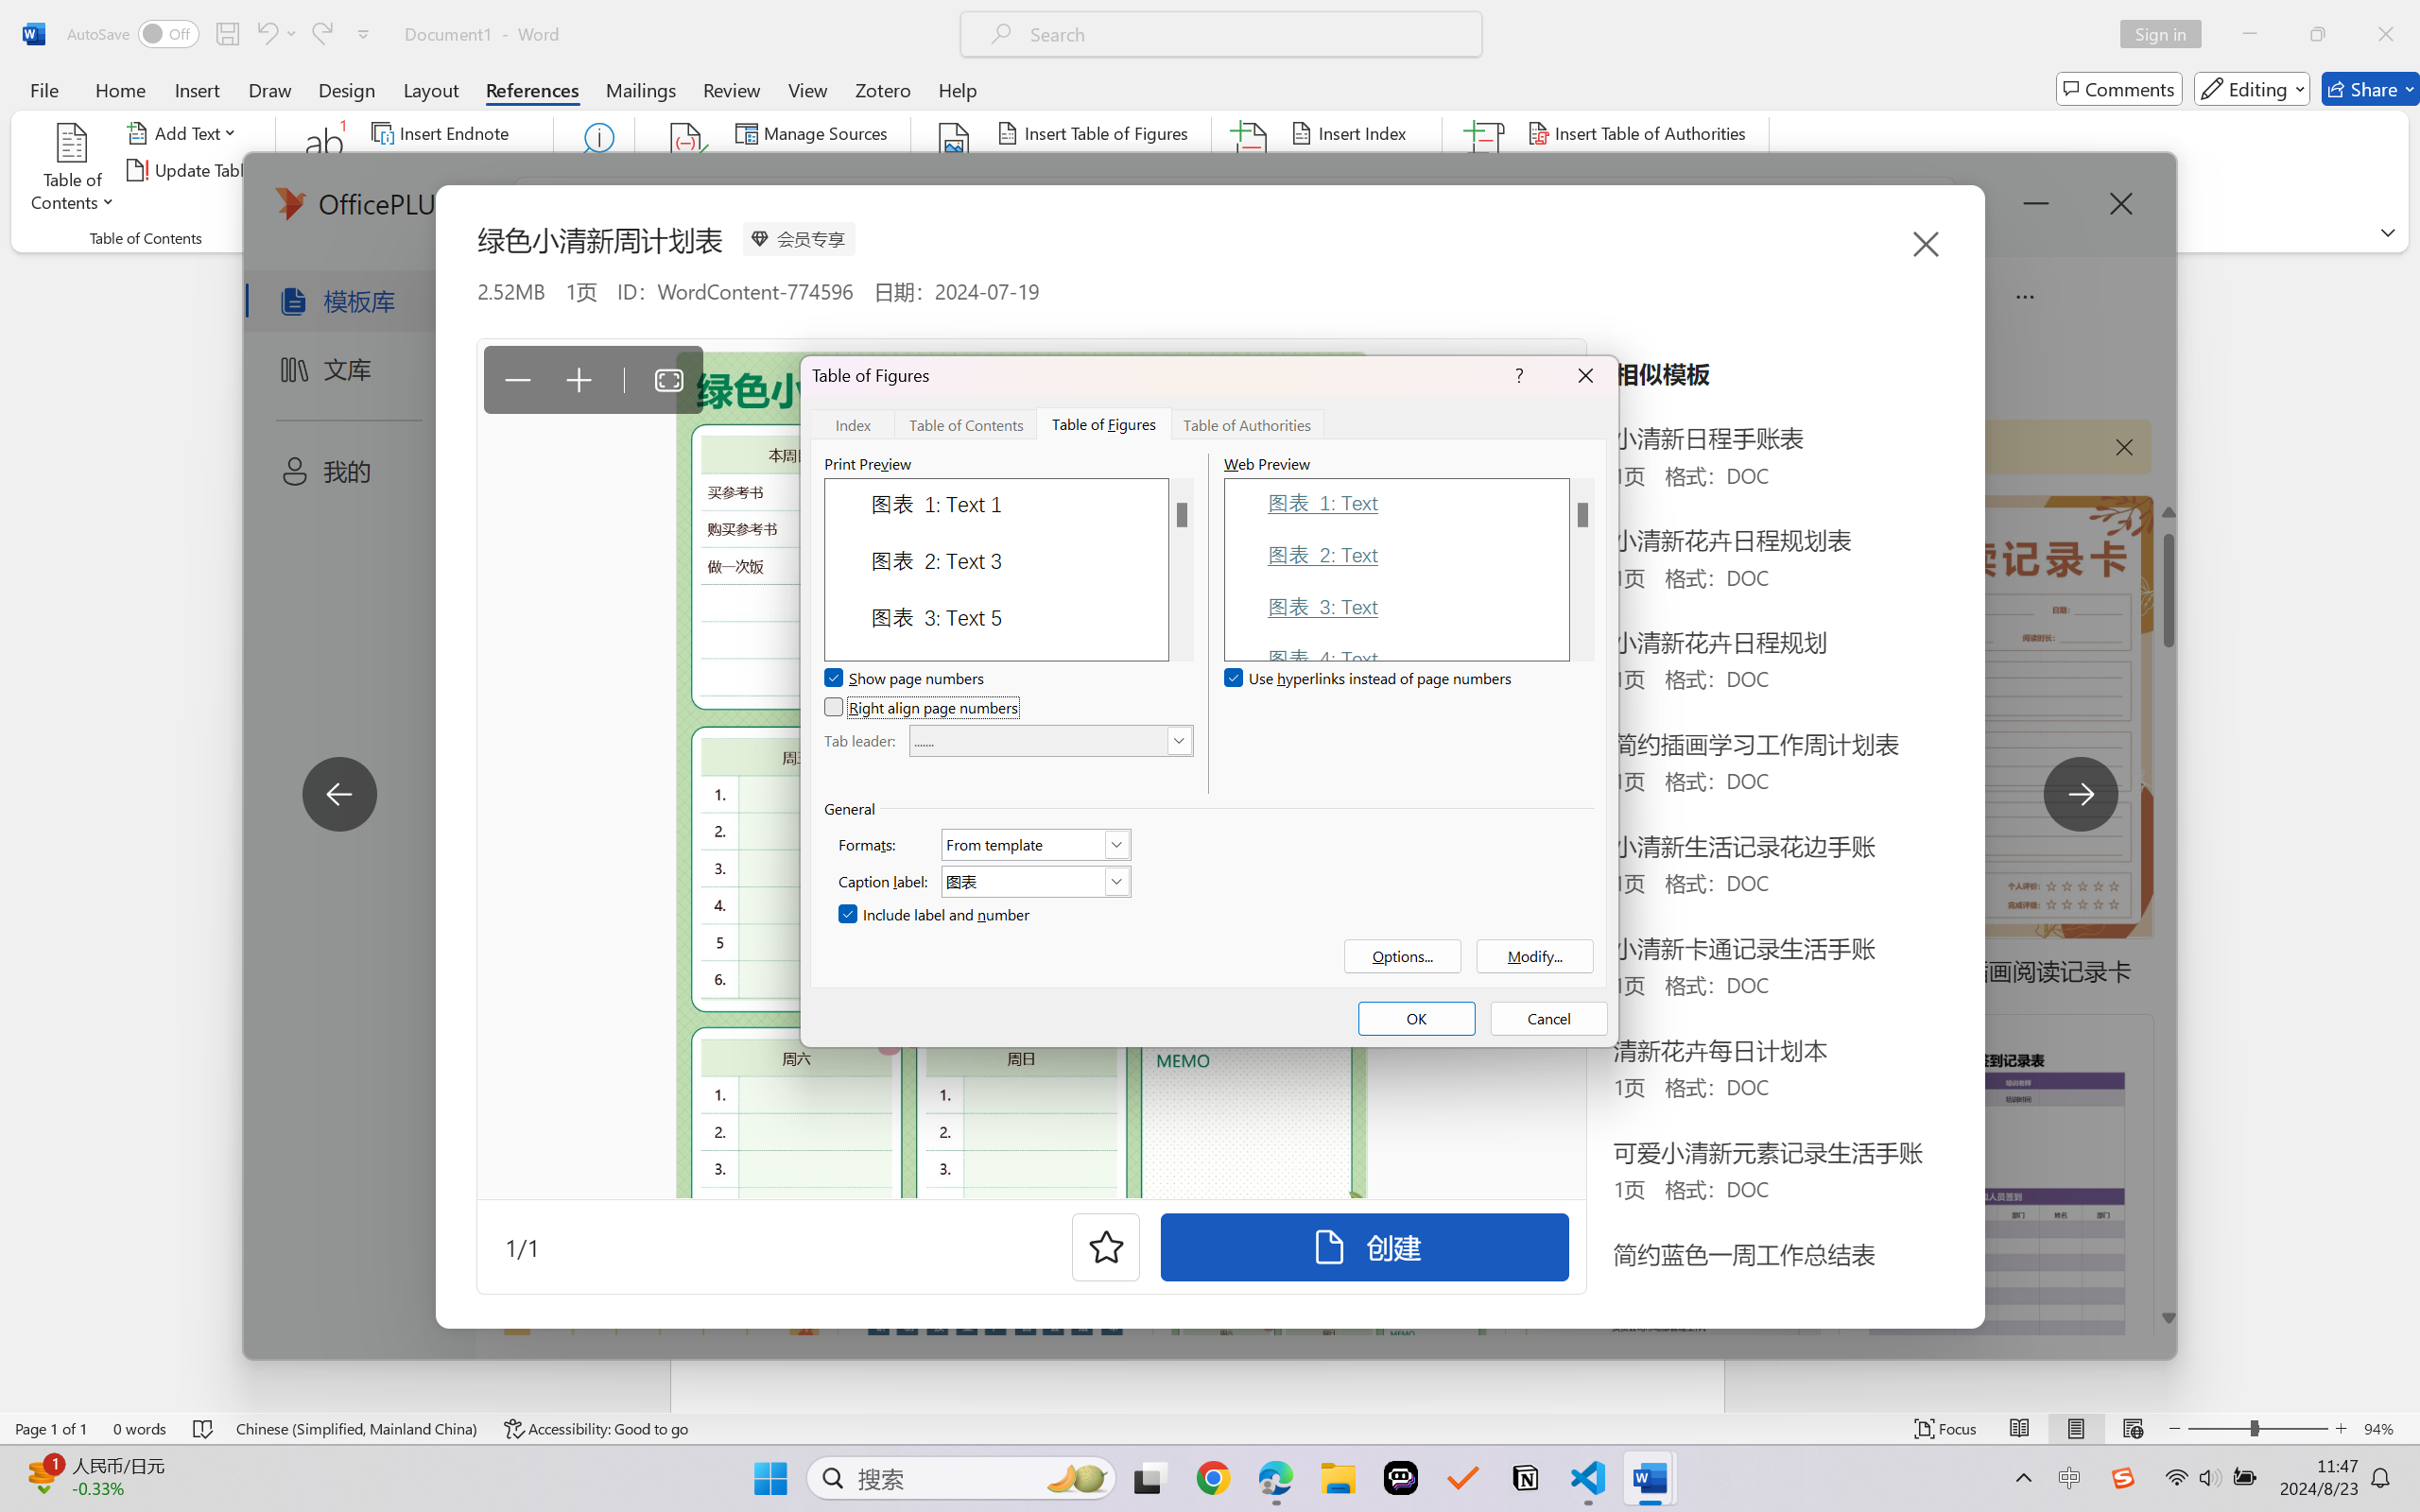 The width and height of the screenshot is (2420, 1512). What do you see at coordinates (1582, 569) in the screenshot?
I see `AutomationID: 66` at bounding box center [1582, 569].